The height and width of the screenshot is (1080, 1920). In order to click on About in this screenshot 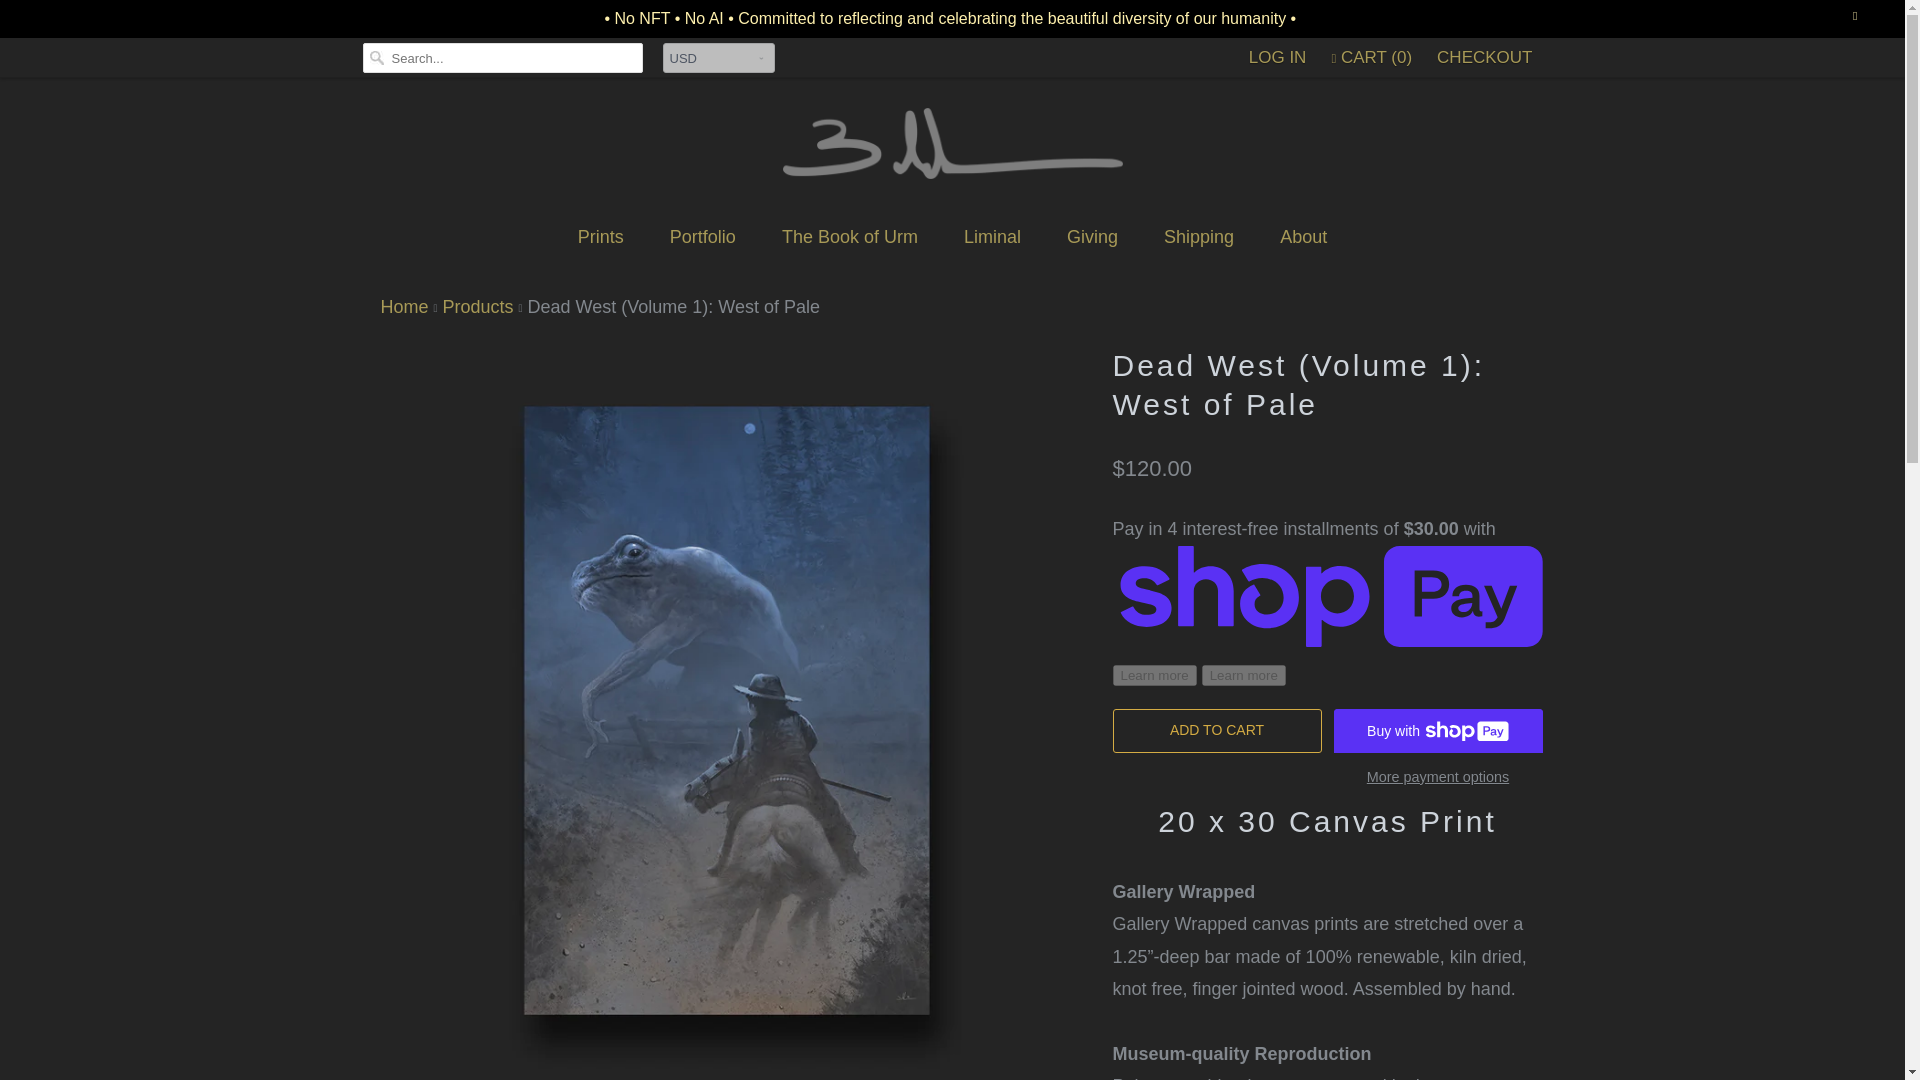, I will do `click(1303, 236)`.